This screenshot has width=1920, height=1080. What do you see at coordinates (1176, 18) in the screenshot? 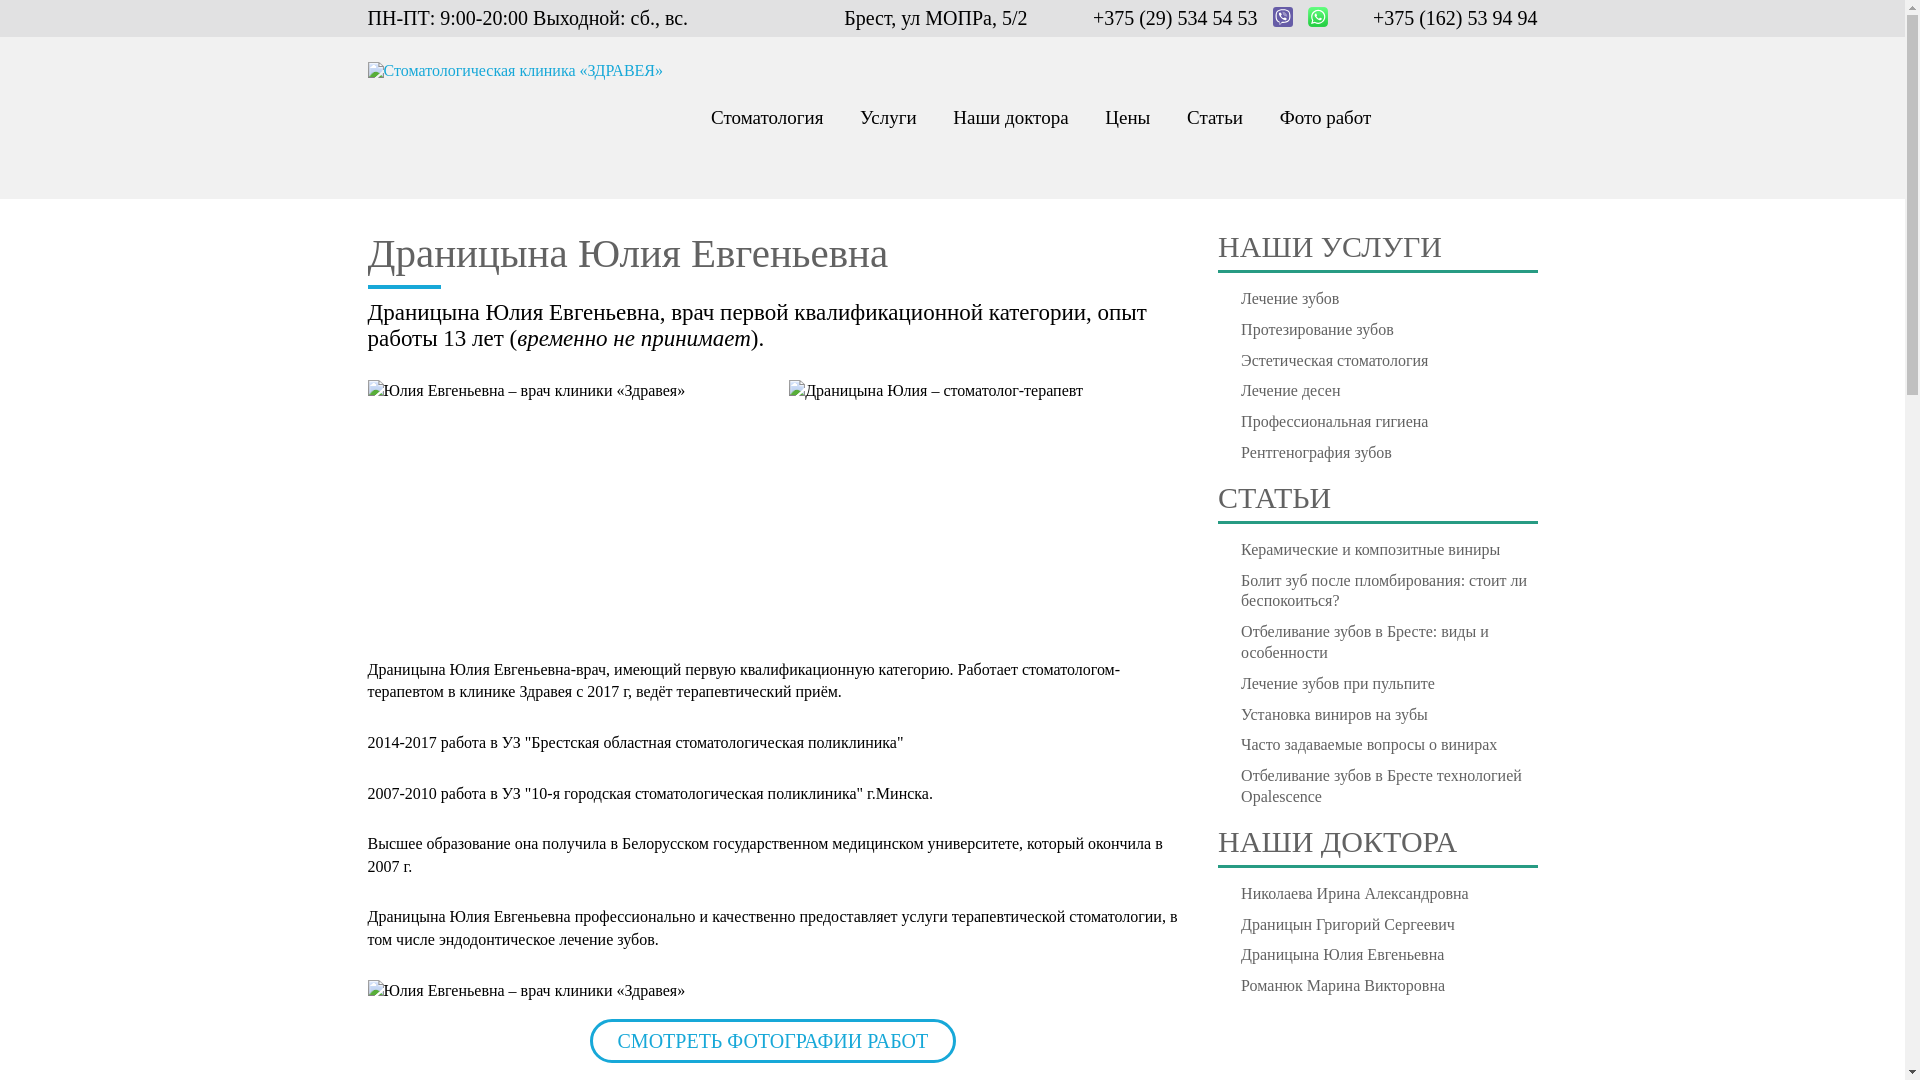
I see `+375 (29) 534 54 53` at bounding box center [1176, 18].